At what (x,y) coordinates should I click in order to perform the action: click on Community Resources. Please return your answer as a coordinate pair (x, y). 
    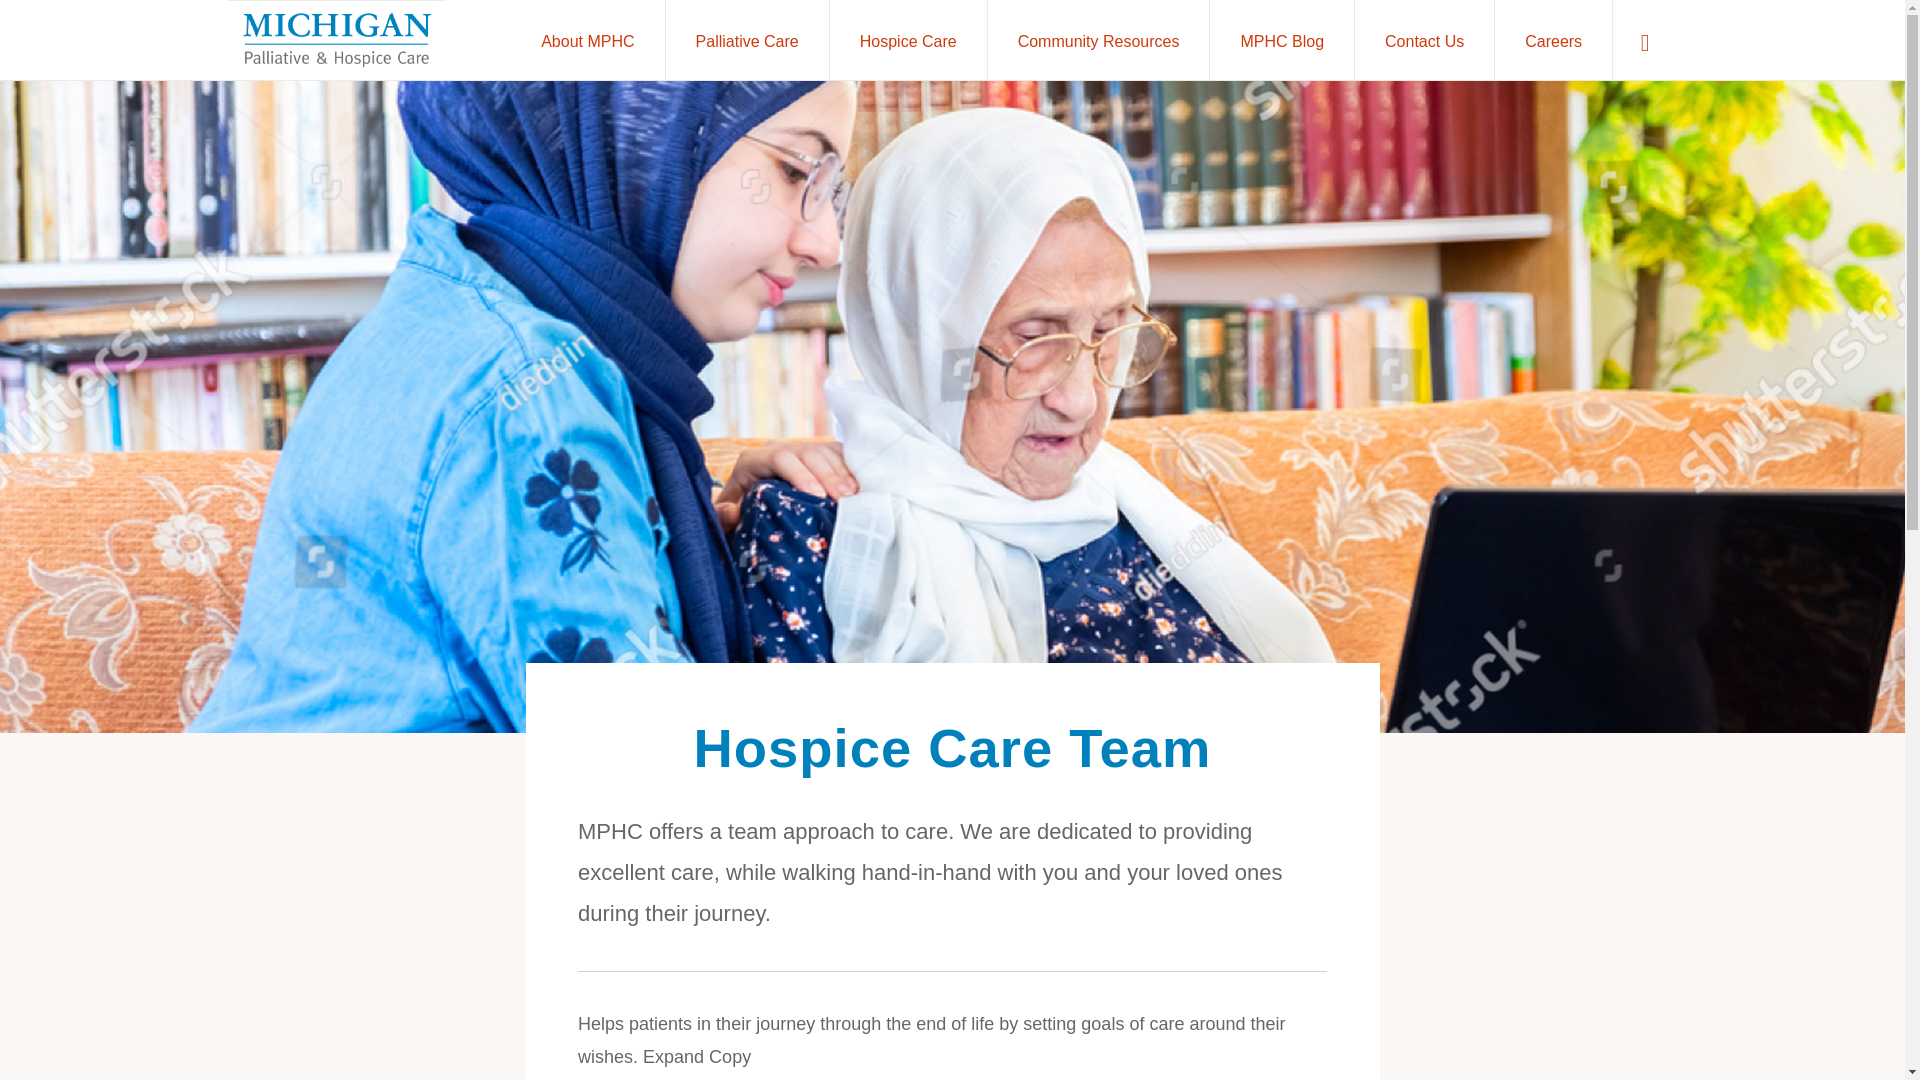
    Looking at the image, I should click on (1098, 40).